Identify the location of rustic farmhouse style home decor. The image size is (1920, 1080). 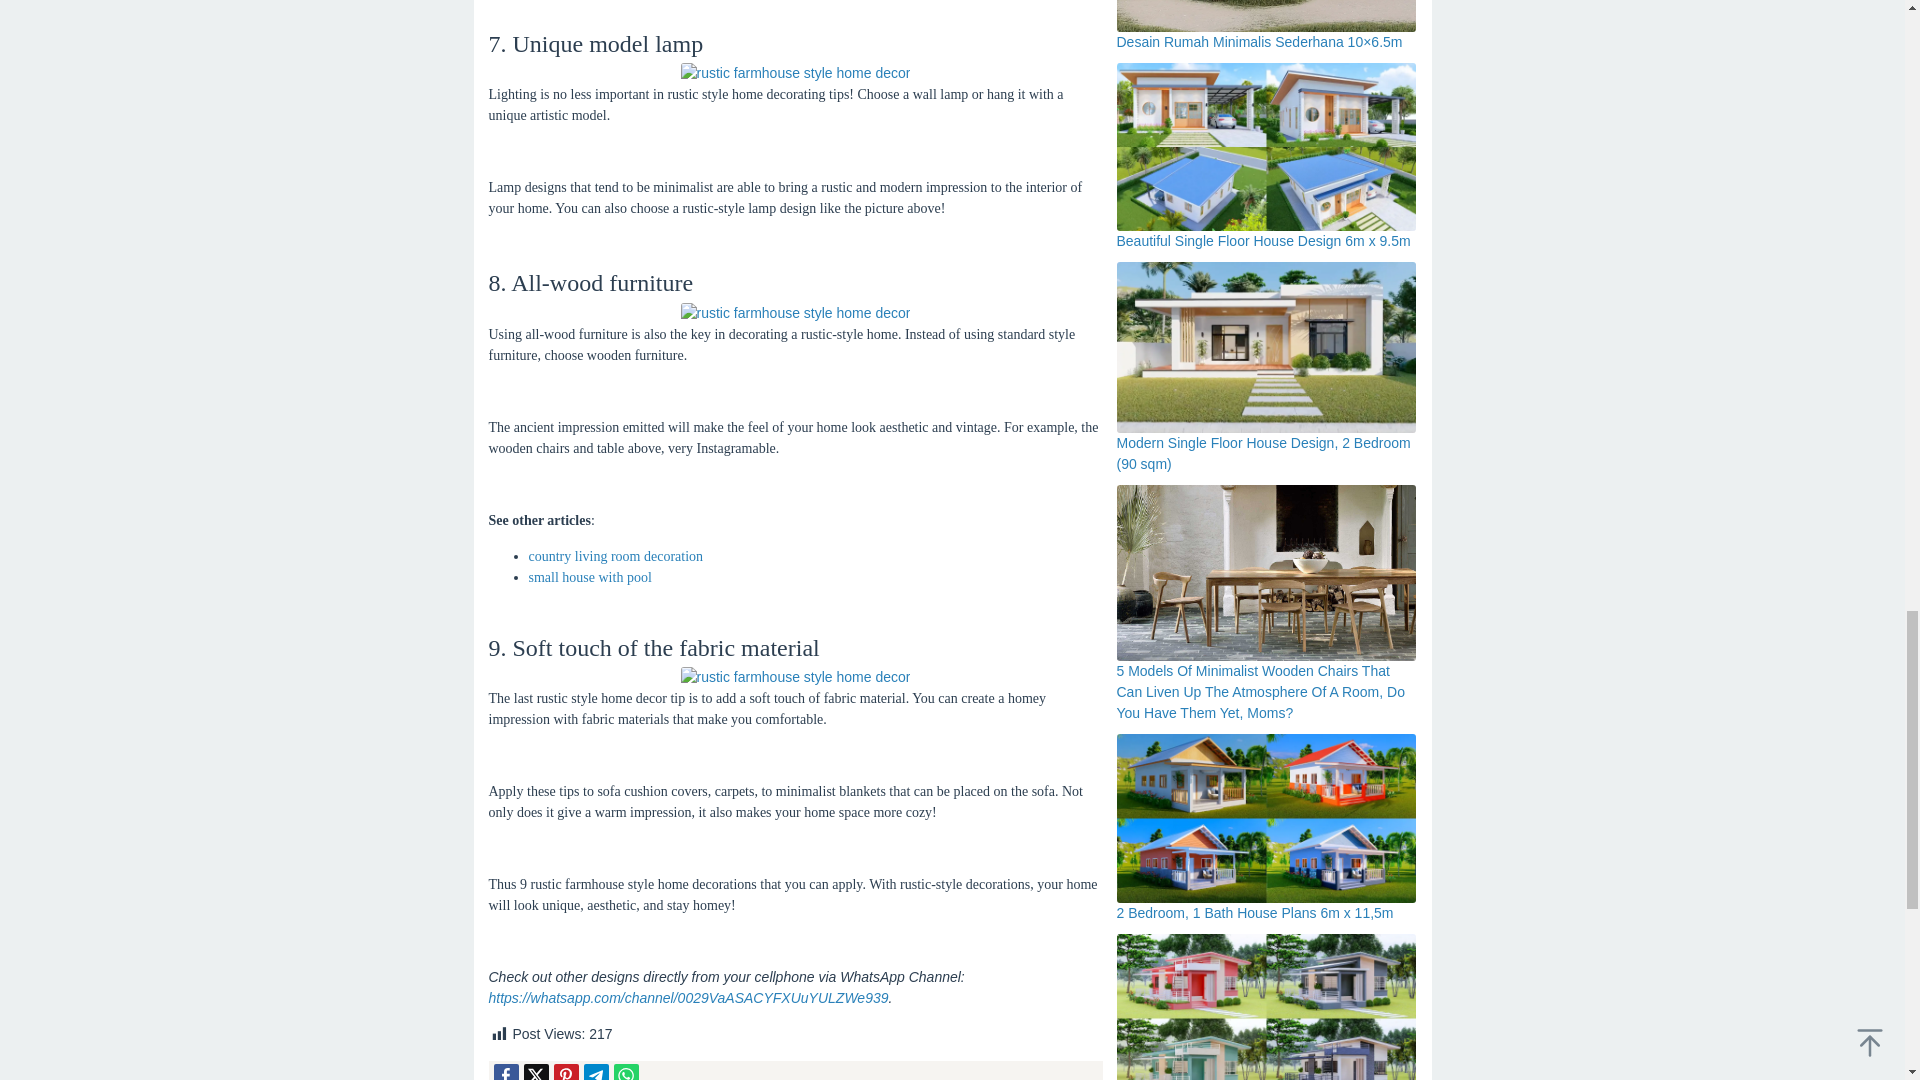
(794, 314).